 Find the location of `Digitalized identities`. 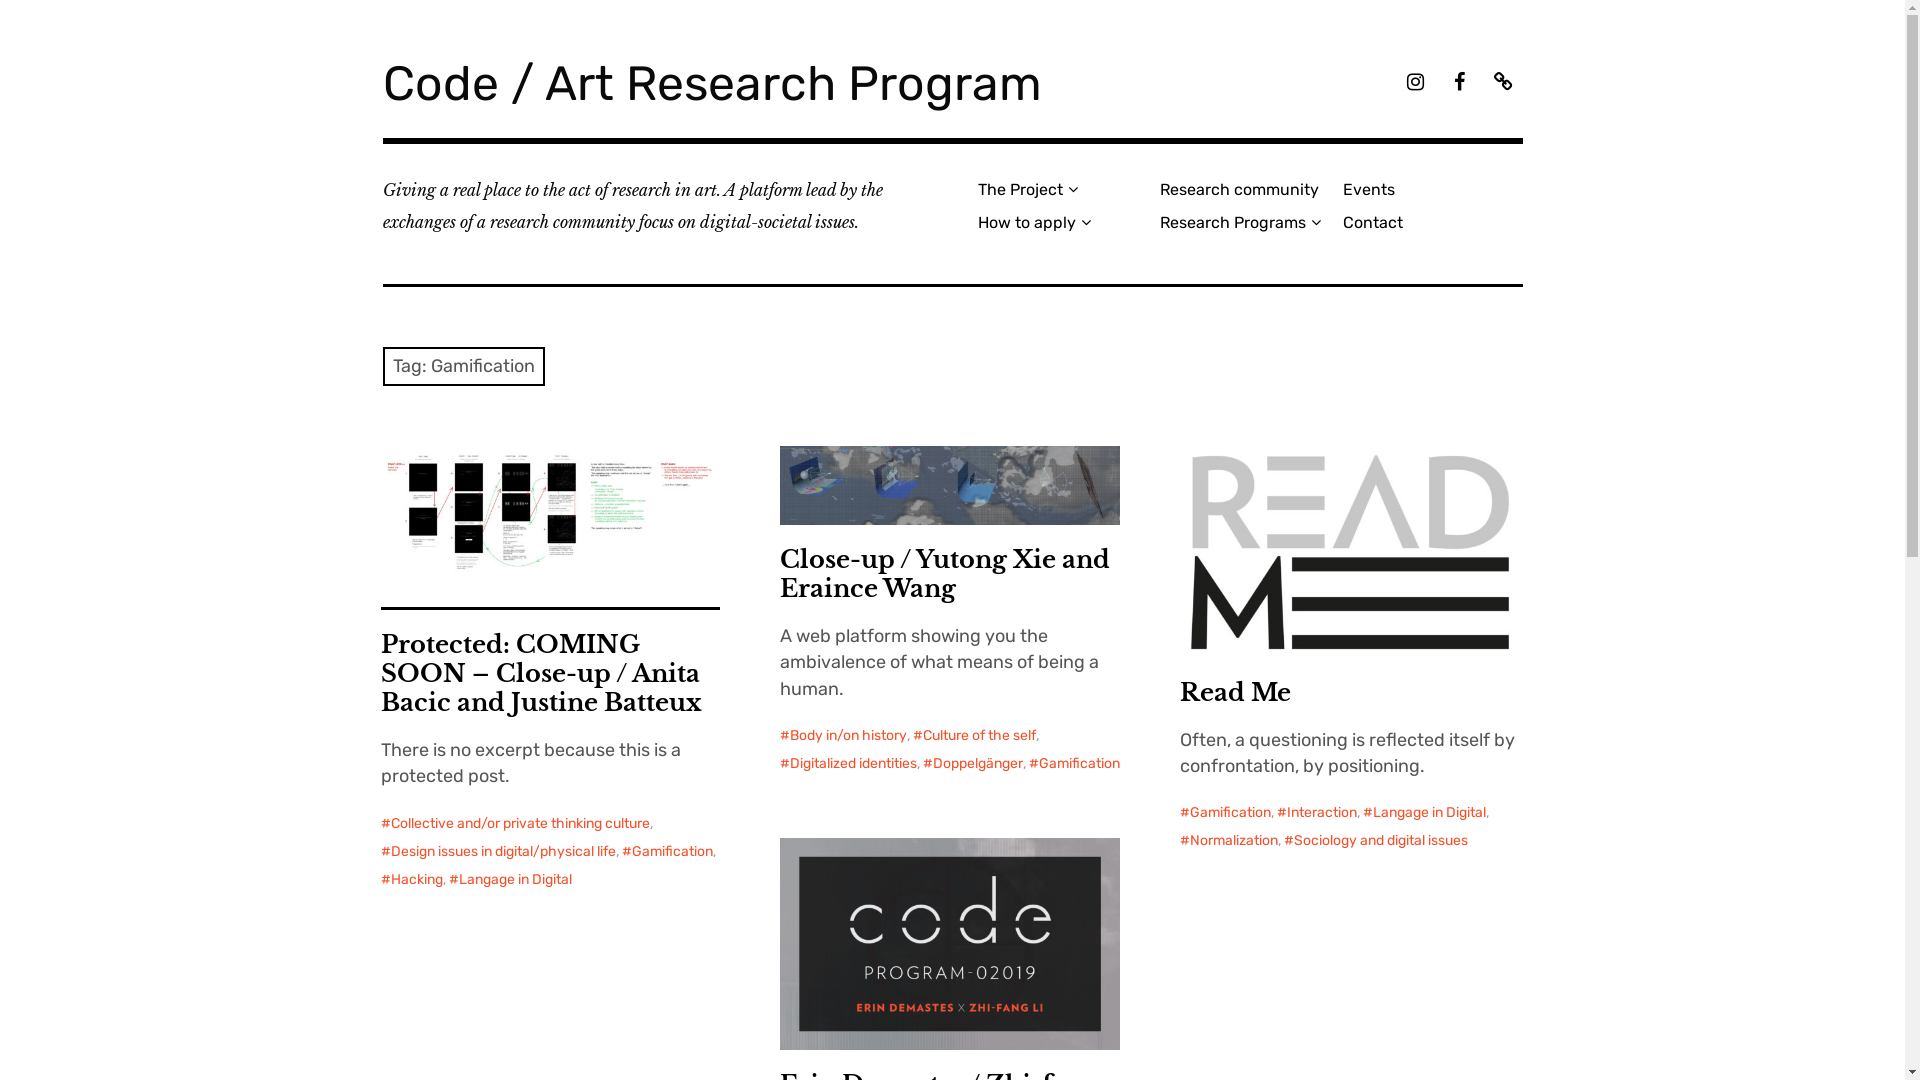

Digitalized identities is located at coordinates (848, 764).